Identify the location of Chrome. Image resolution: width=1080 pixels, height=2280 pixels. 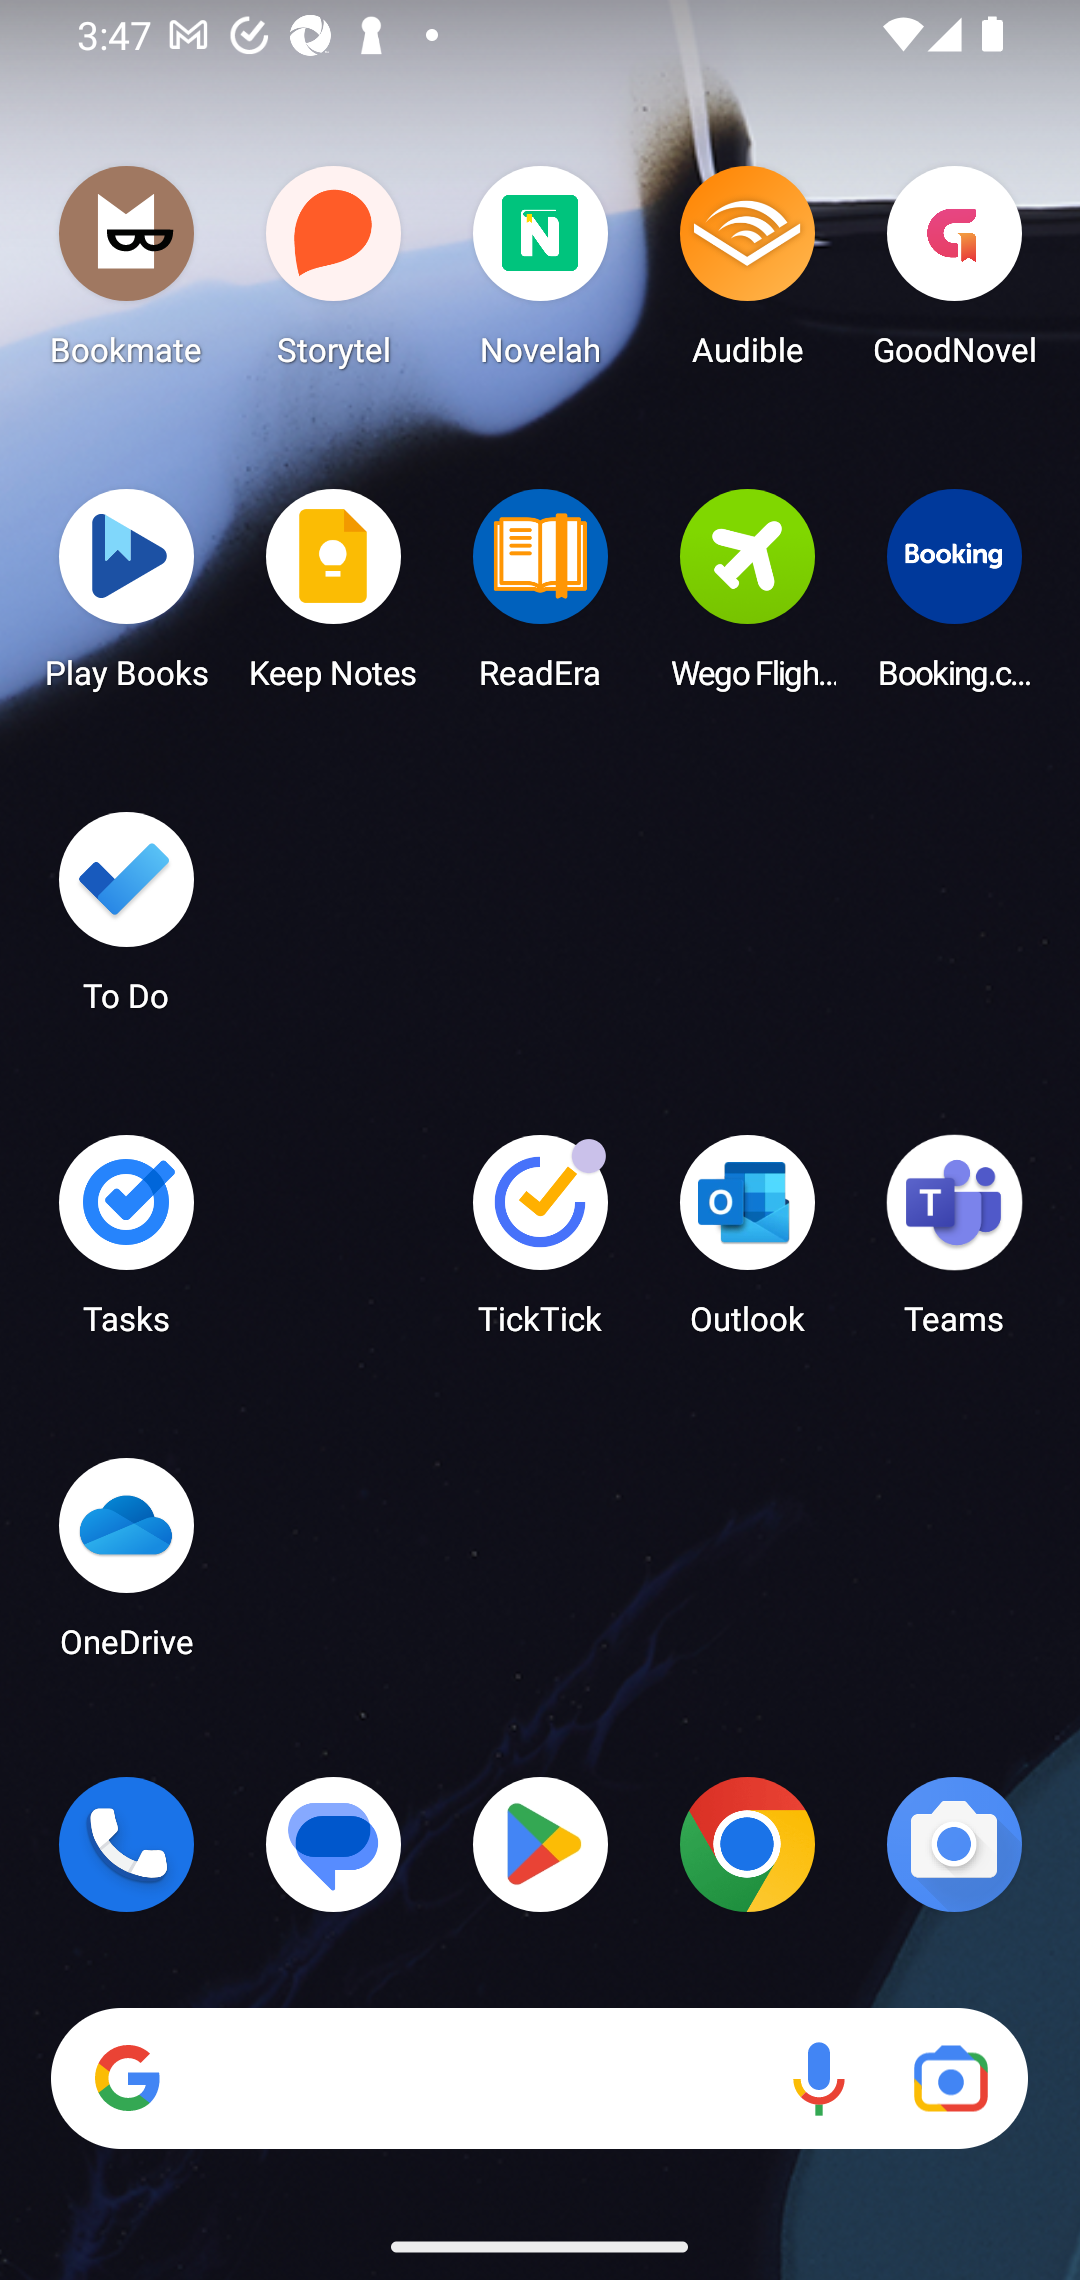
(747, 1844).